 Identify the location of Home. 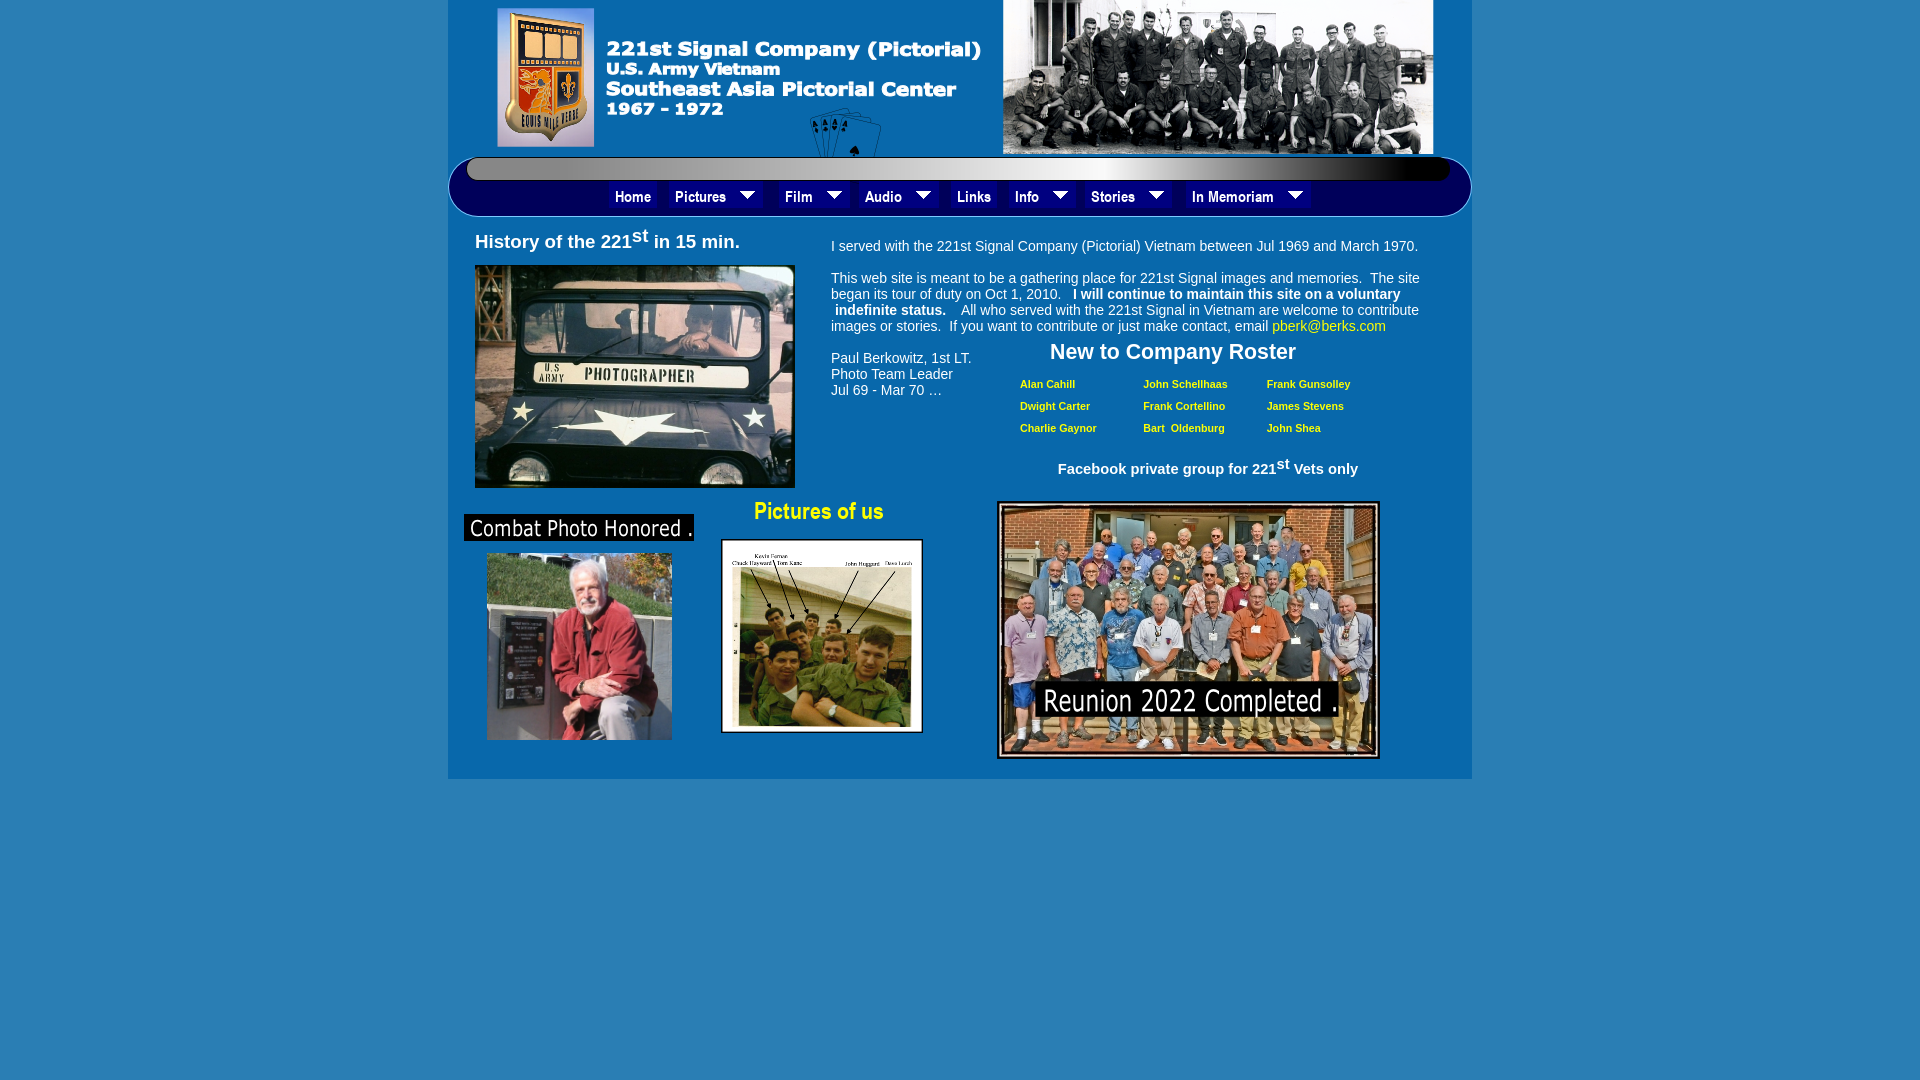
(632, 194).